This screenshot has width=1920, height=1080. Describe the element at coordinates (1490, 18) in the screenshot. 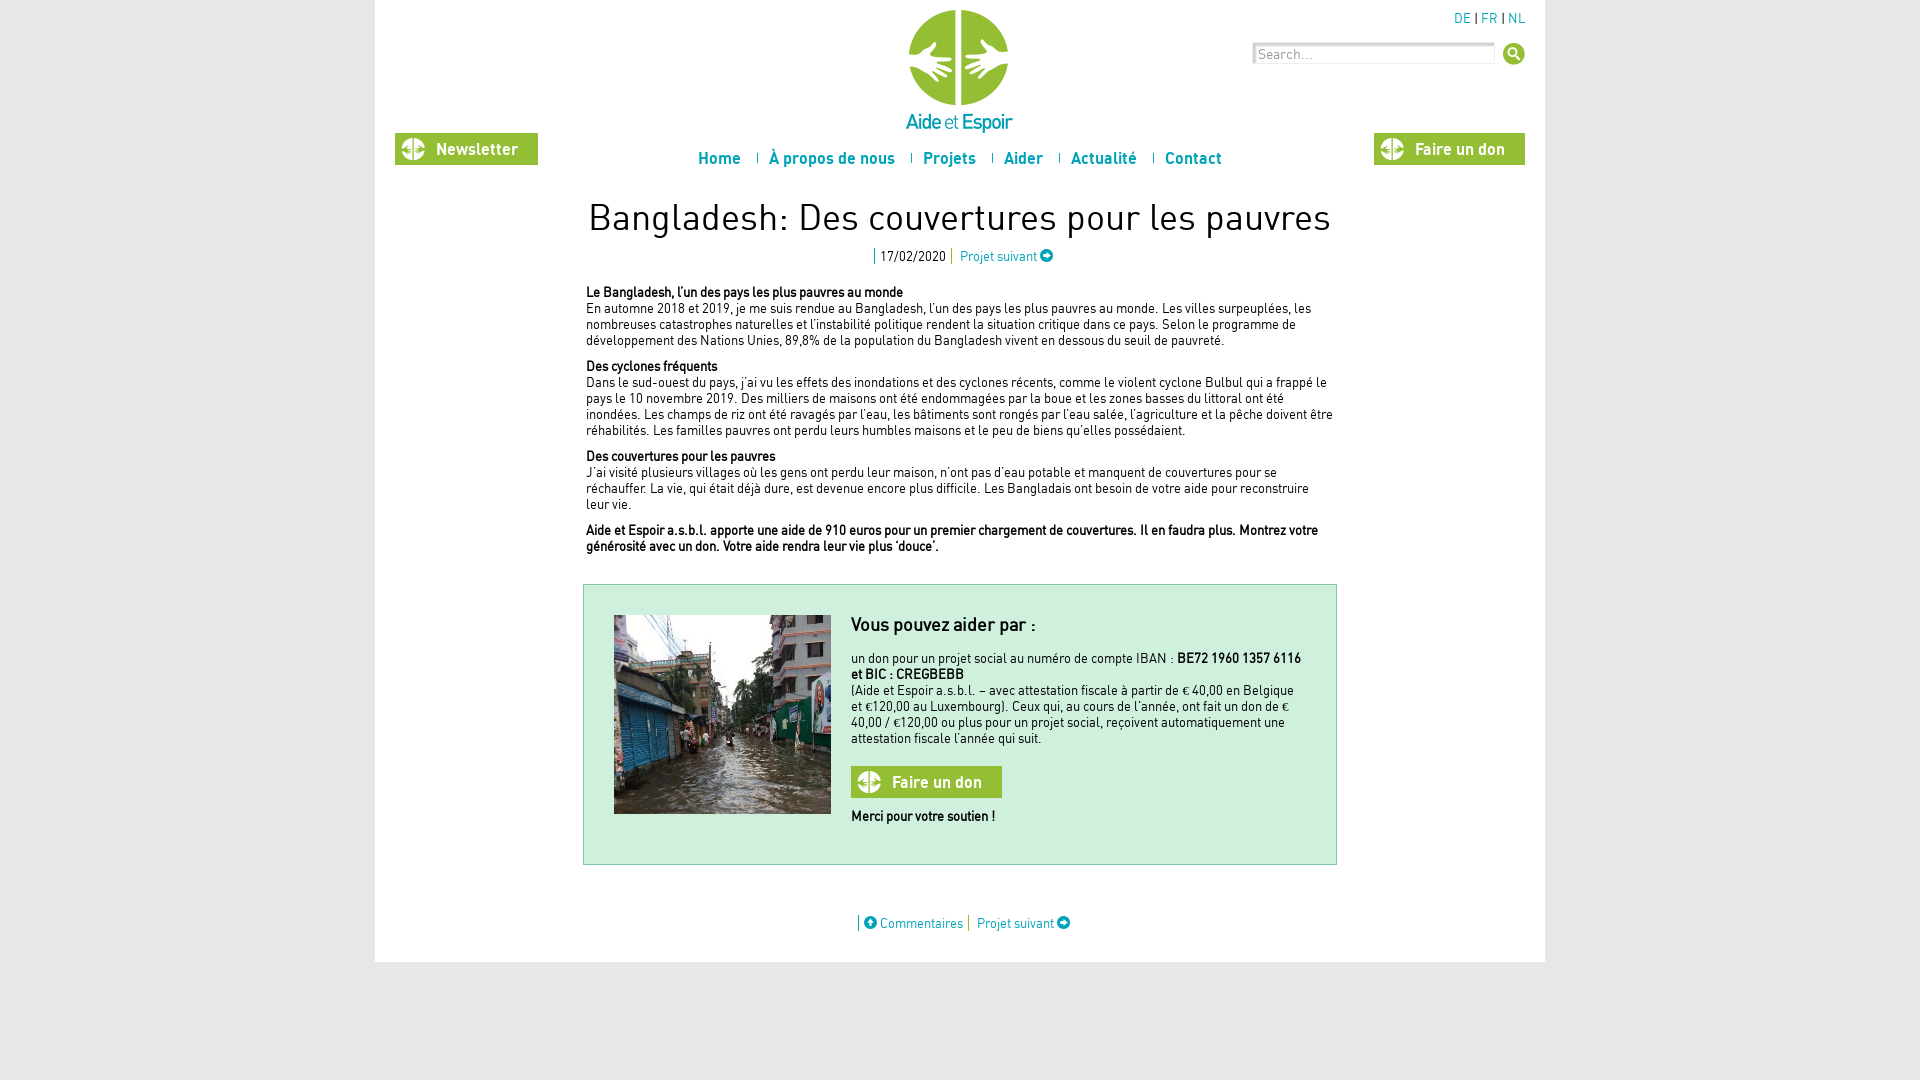

I see `FR` at that location.